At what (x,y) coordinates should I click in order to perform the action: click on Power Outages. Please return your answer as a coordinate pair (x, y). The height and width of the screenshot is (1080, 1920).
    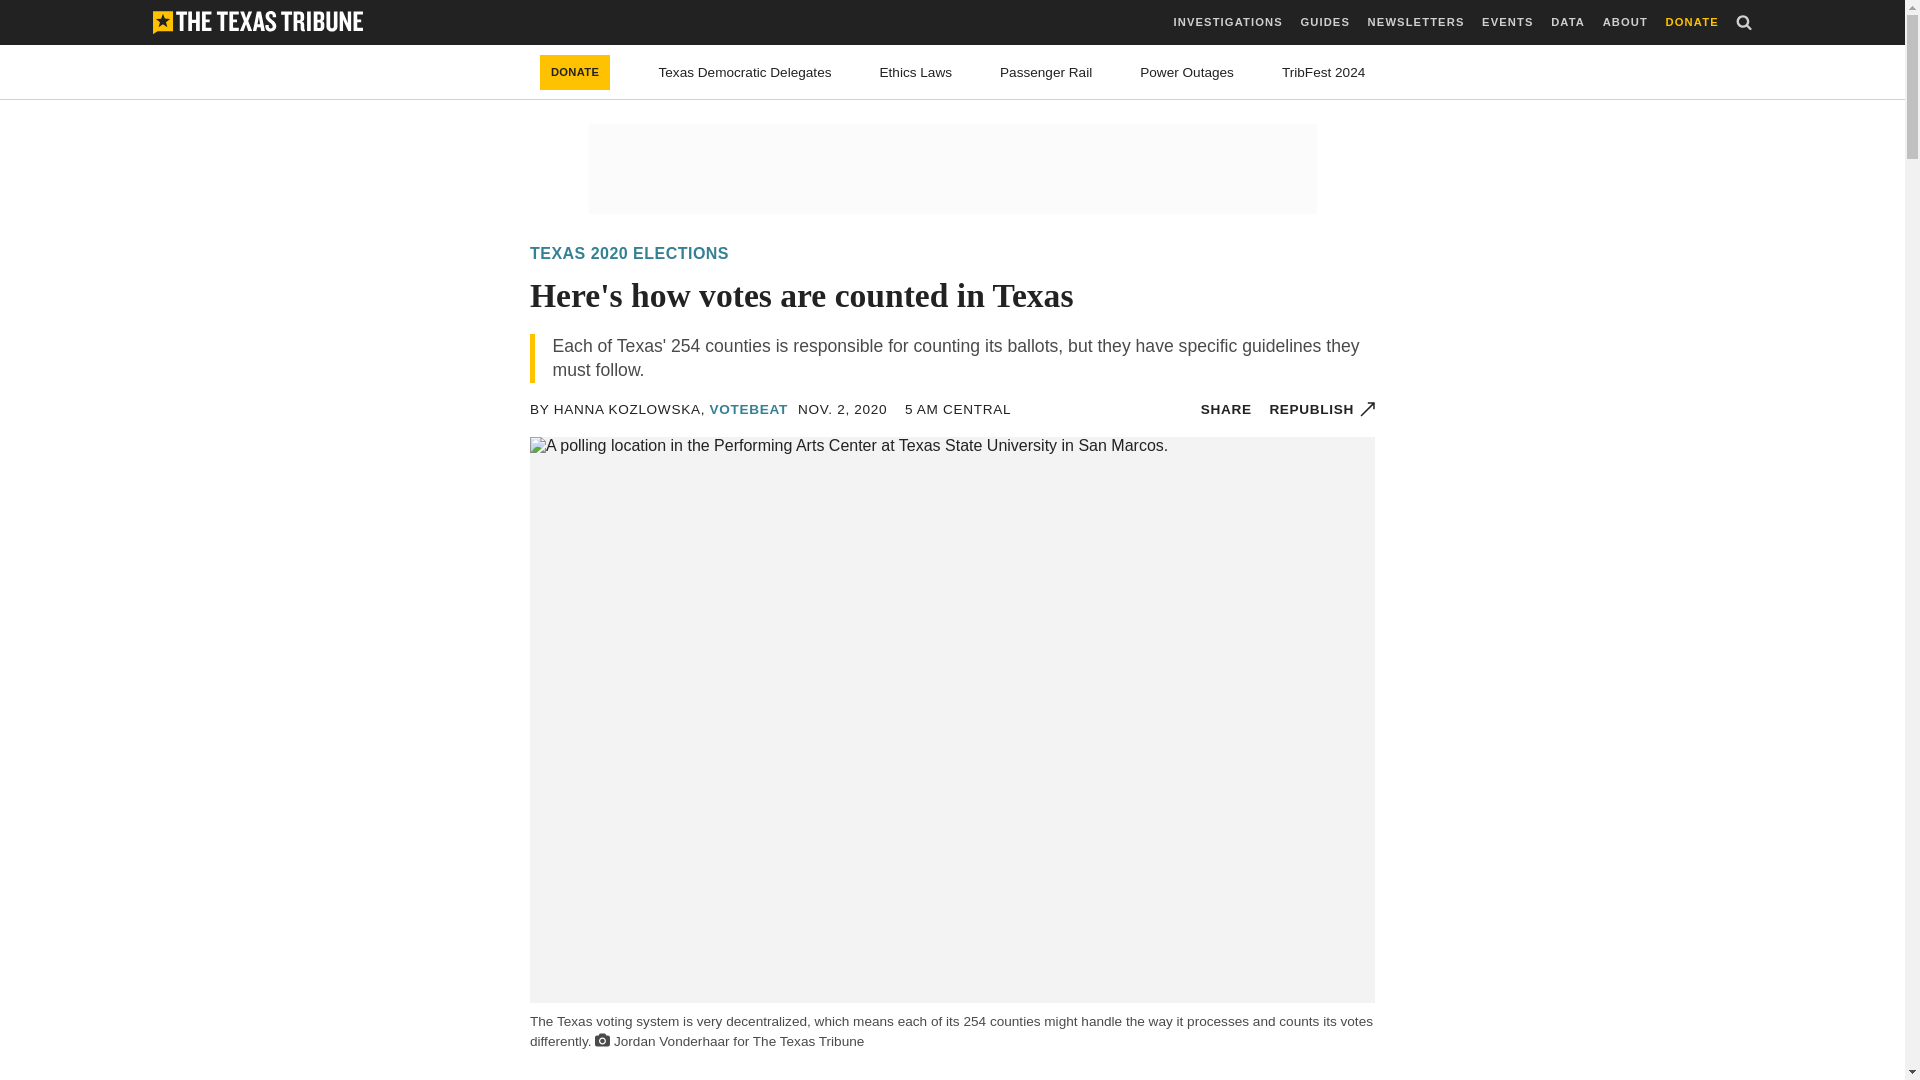
    Looking at the image, I should click on (1187, 72).